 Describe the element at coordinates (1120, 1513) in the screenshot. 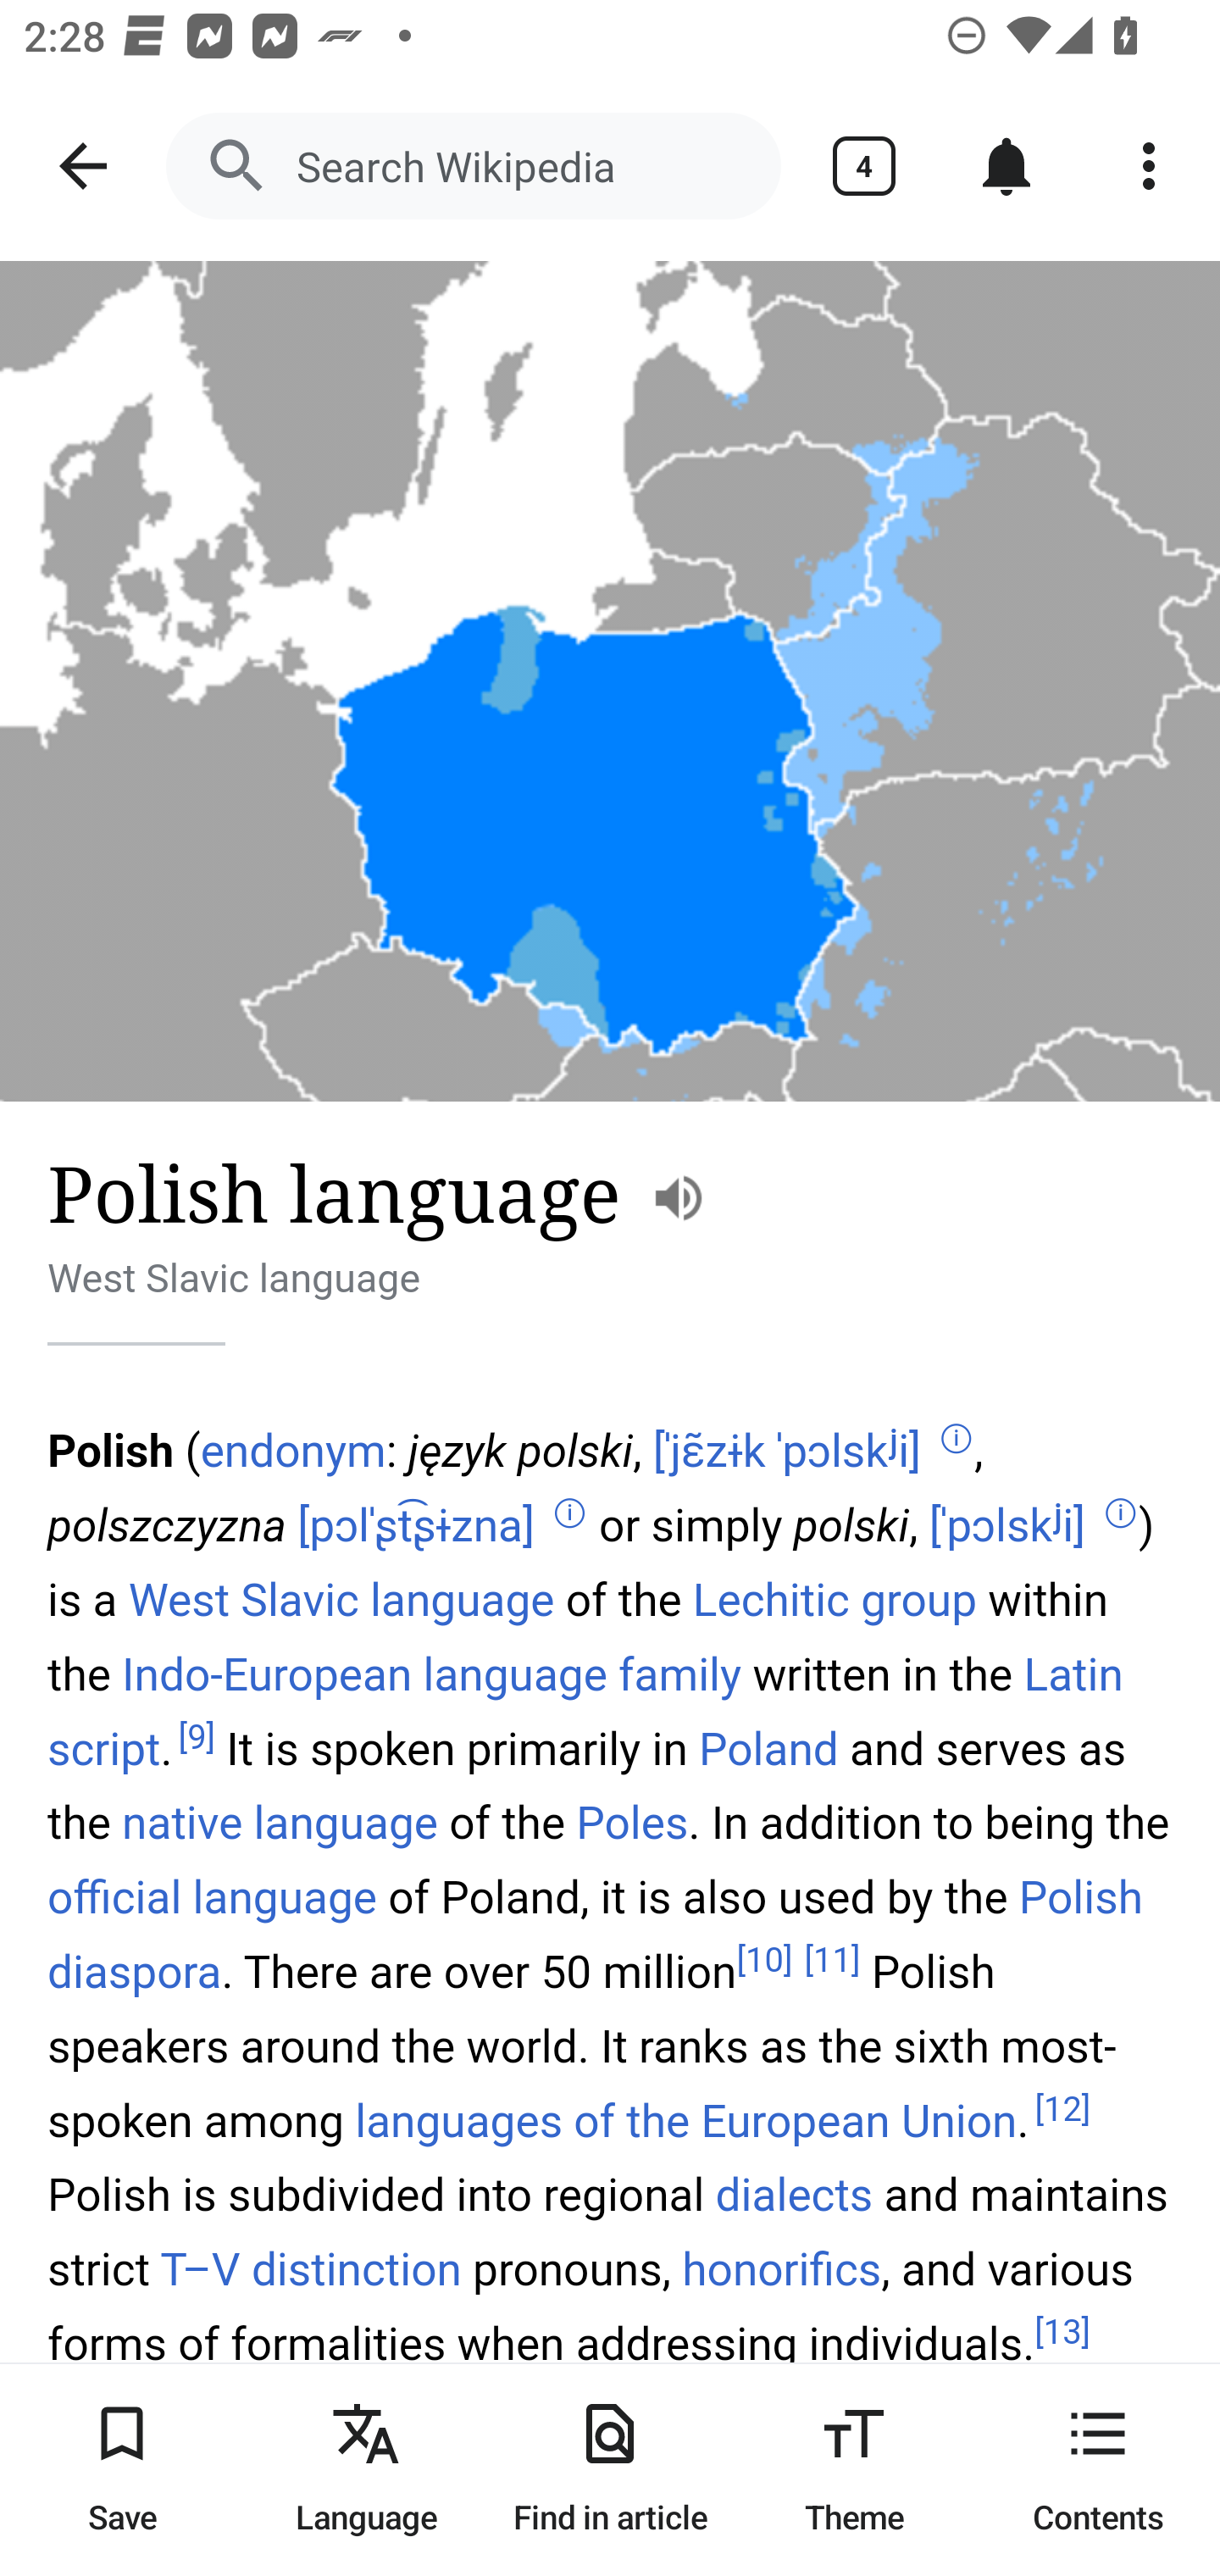

I see `ⓘ` at that location.